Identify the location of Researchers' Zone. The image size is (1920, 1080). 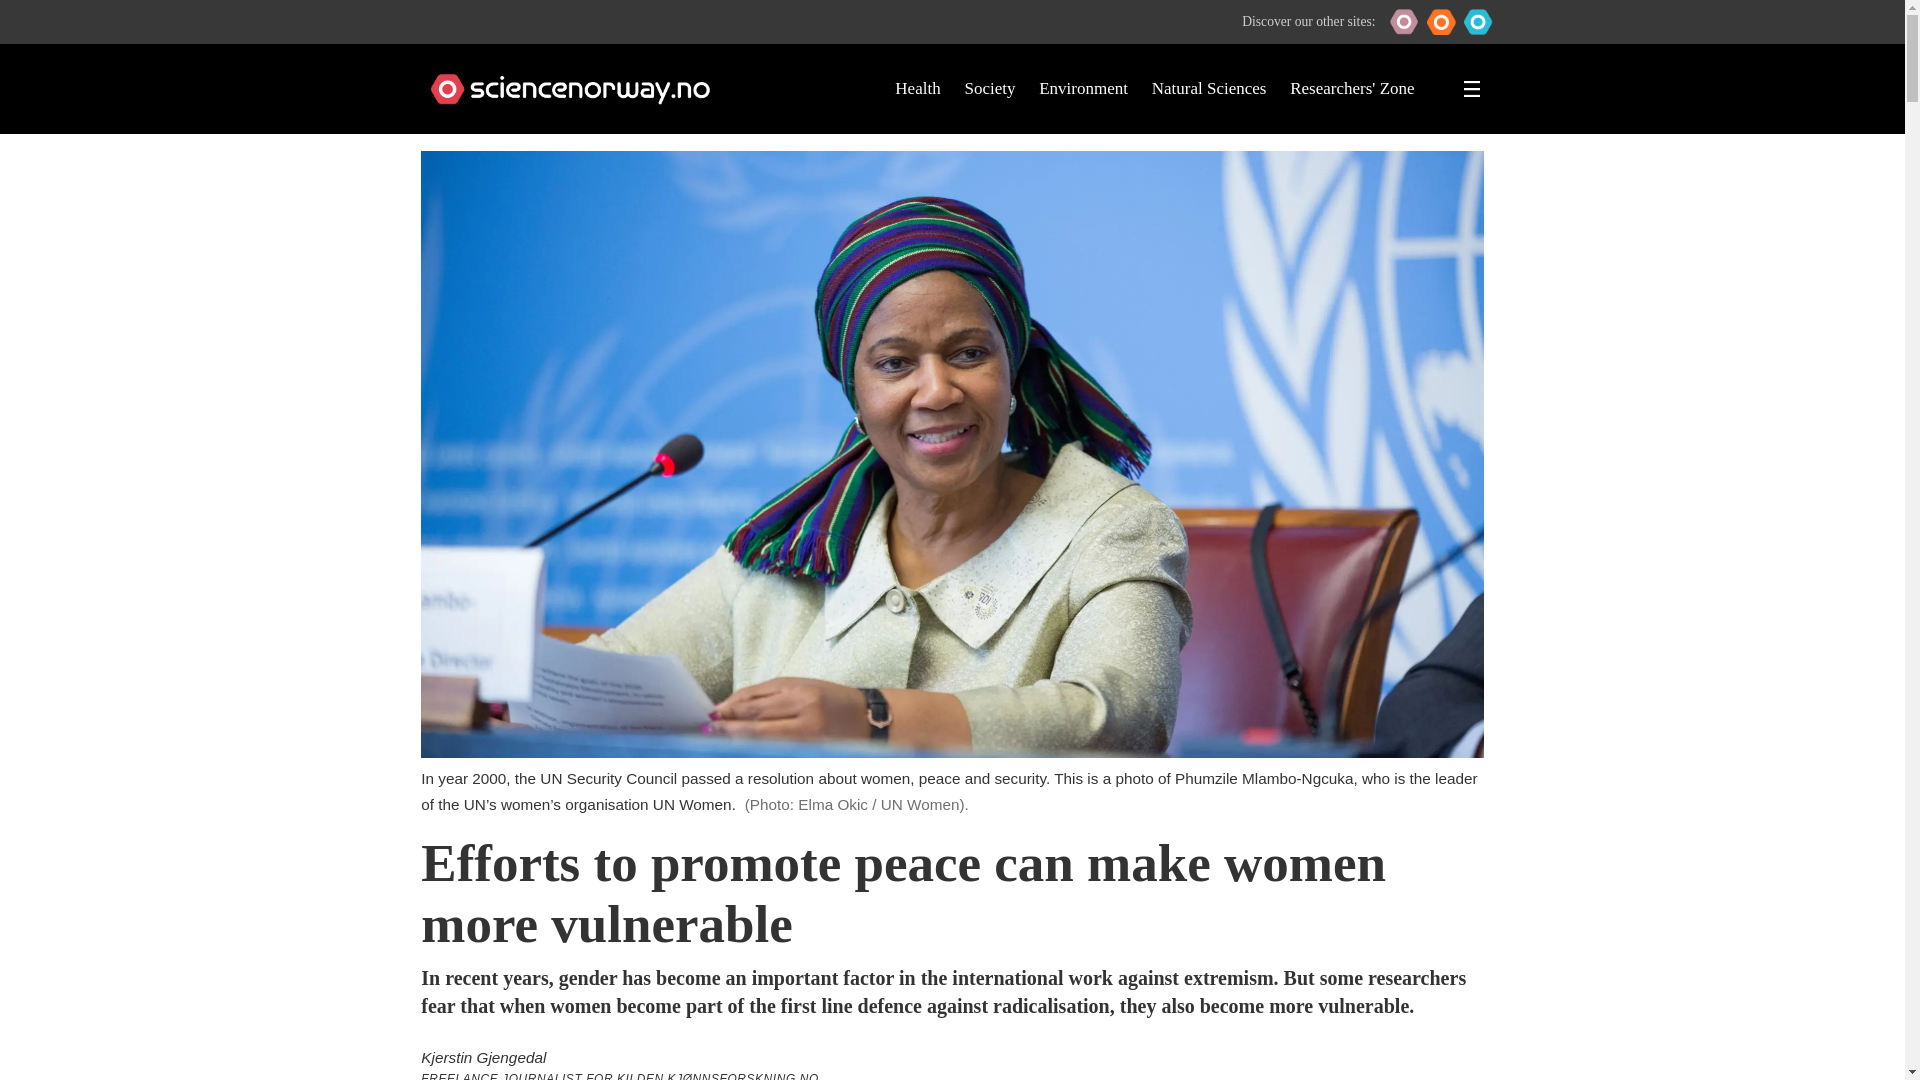
(1352, 88).